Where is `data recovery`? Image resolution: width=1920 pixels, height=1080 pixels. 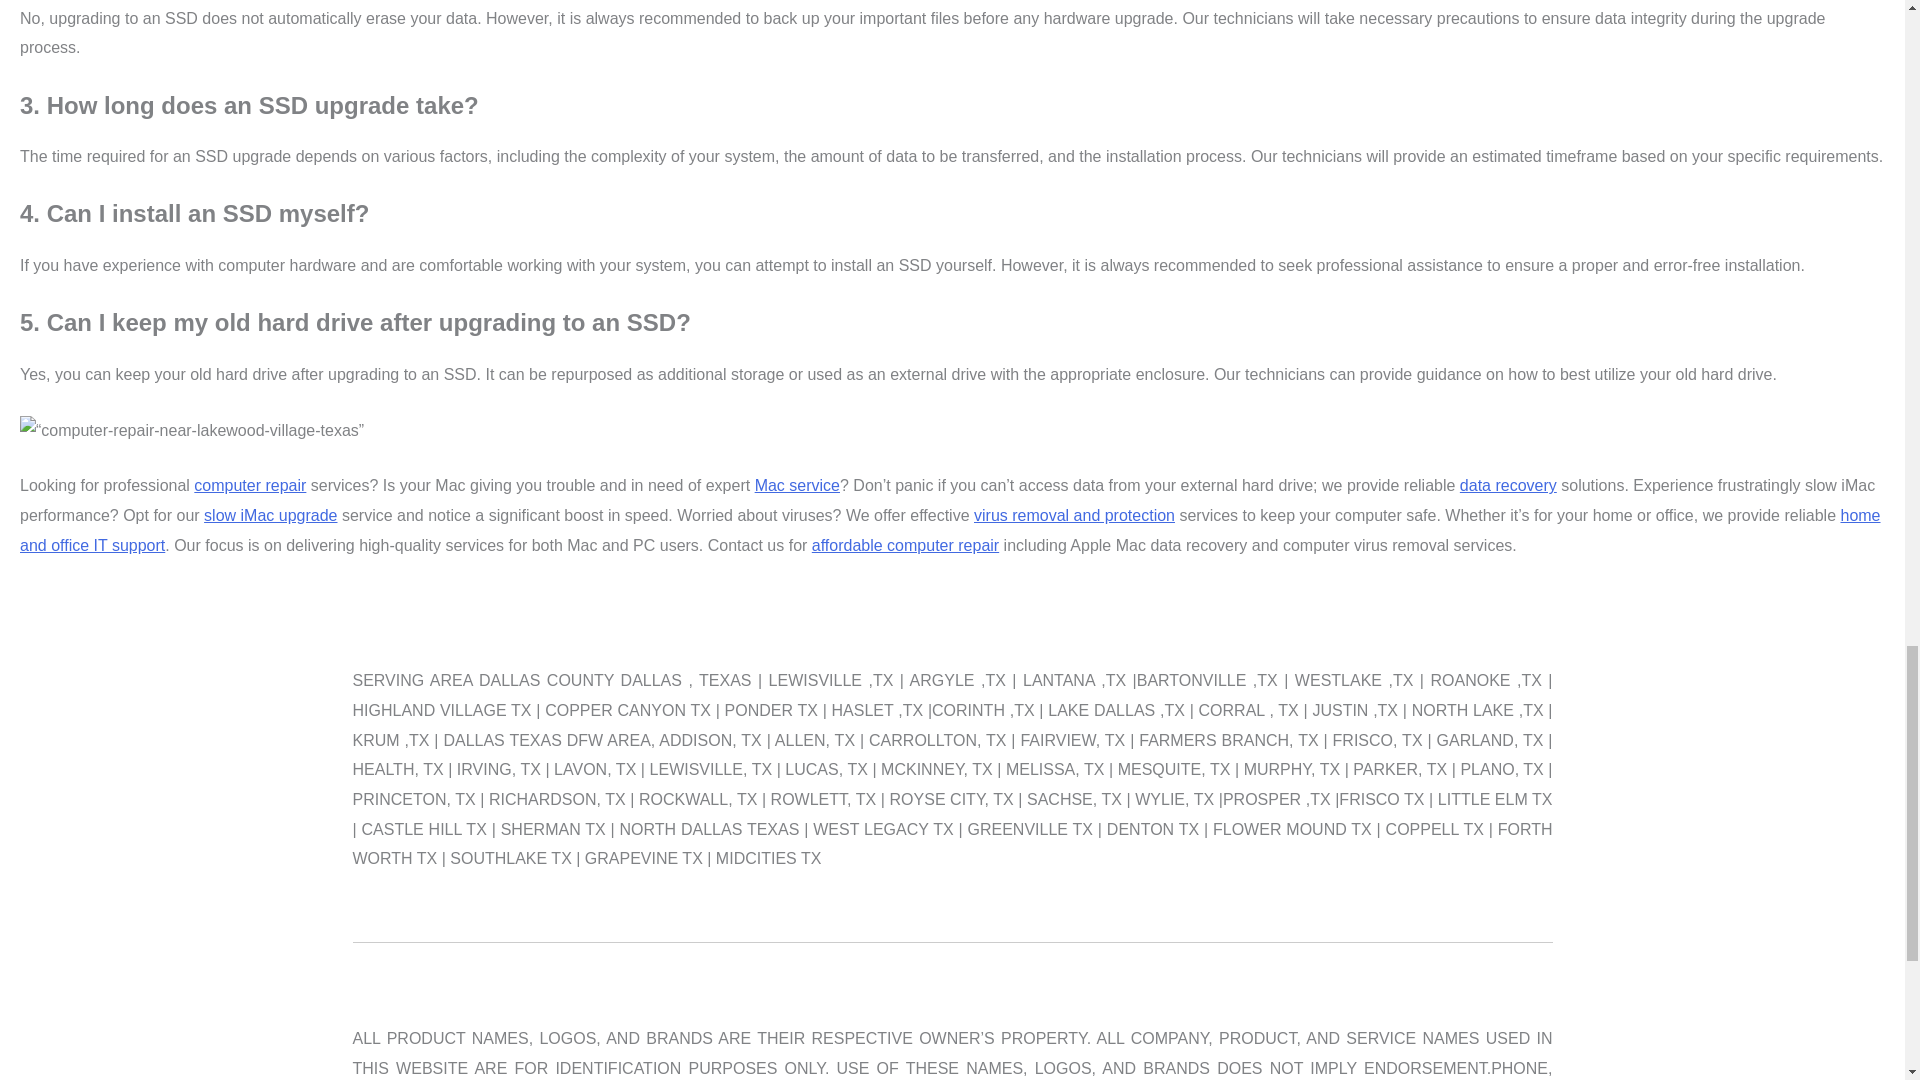
data recovery is located at coordinates (1508, 485).